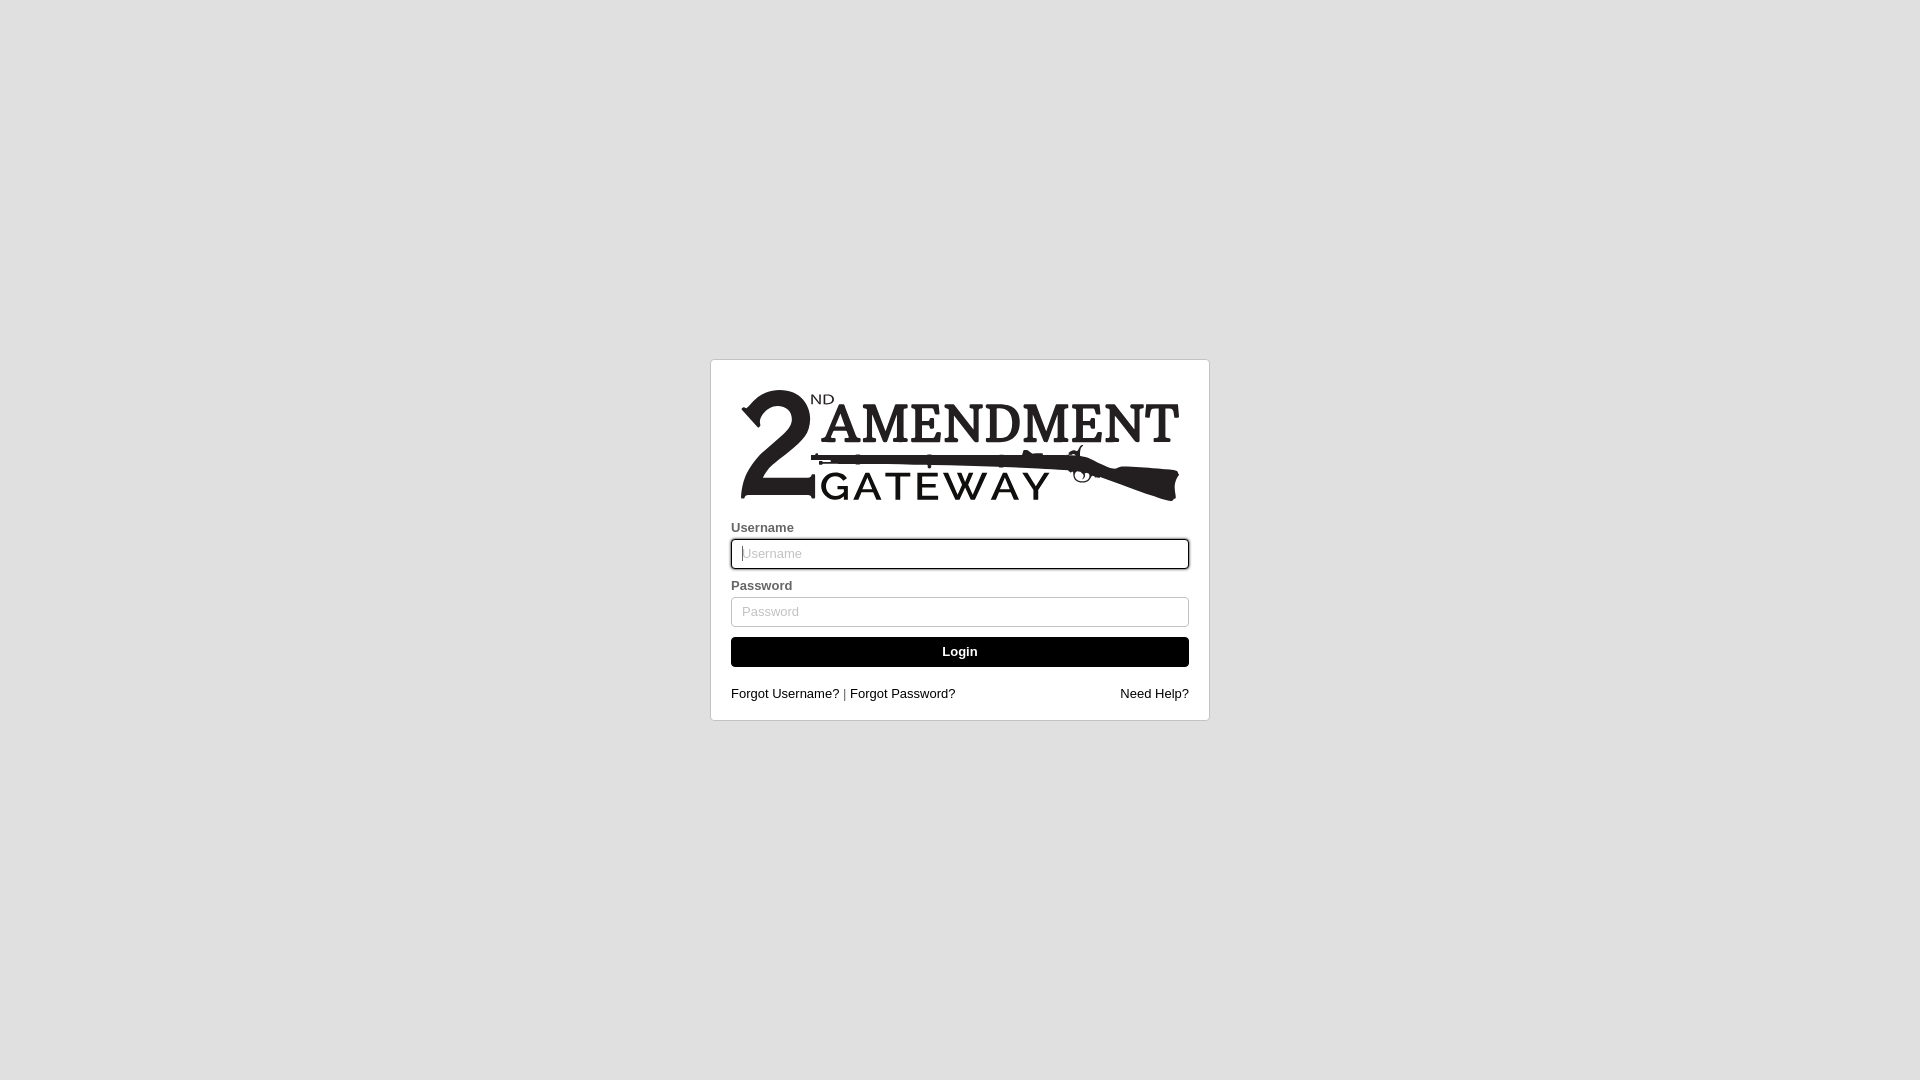 The width and height of the screenshot is (1920, 1080). What do you see at coordinates (1154, 694) in the screenshot?
I see `Need Help?` at bounding box center [1154, 694].